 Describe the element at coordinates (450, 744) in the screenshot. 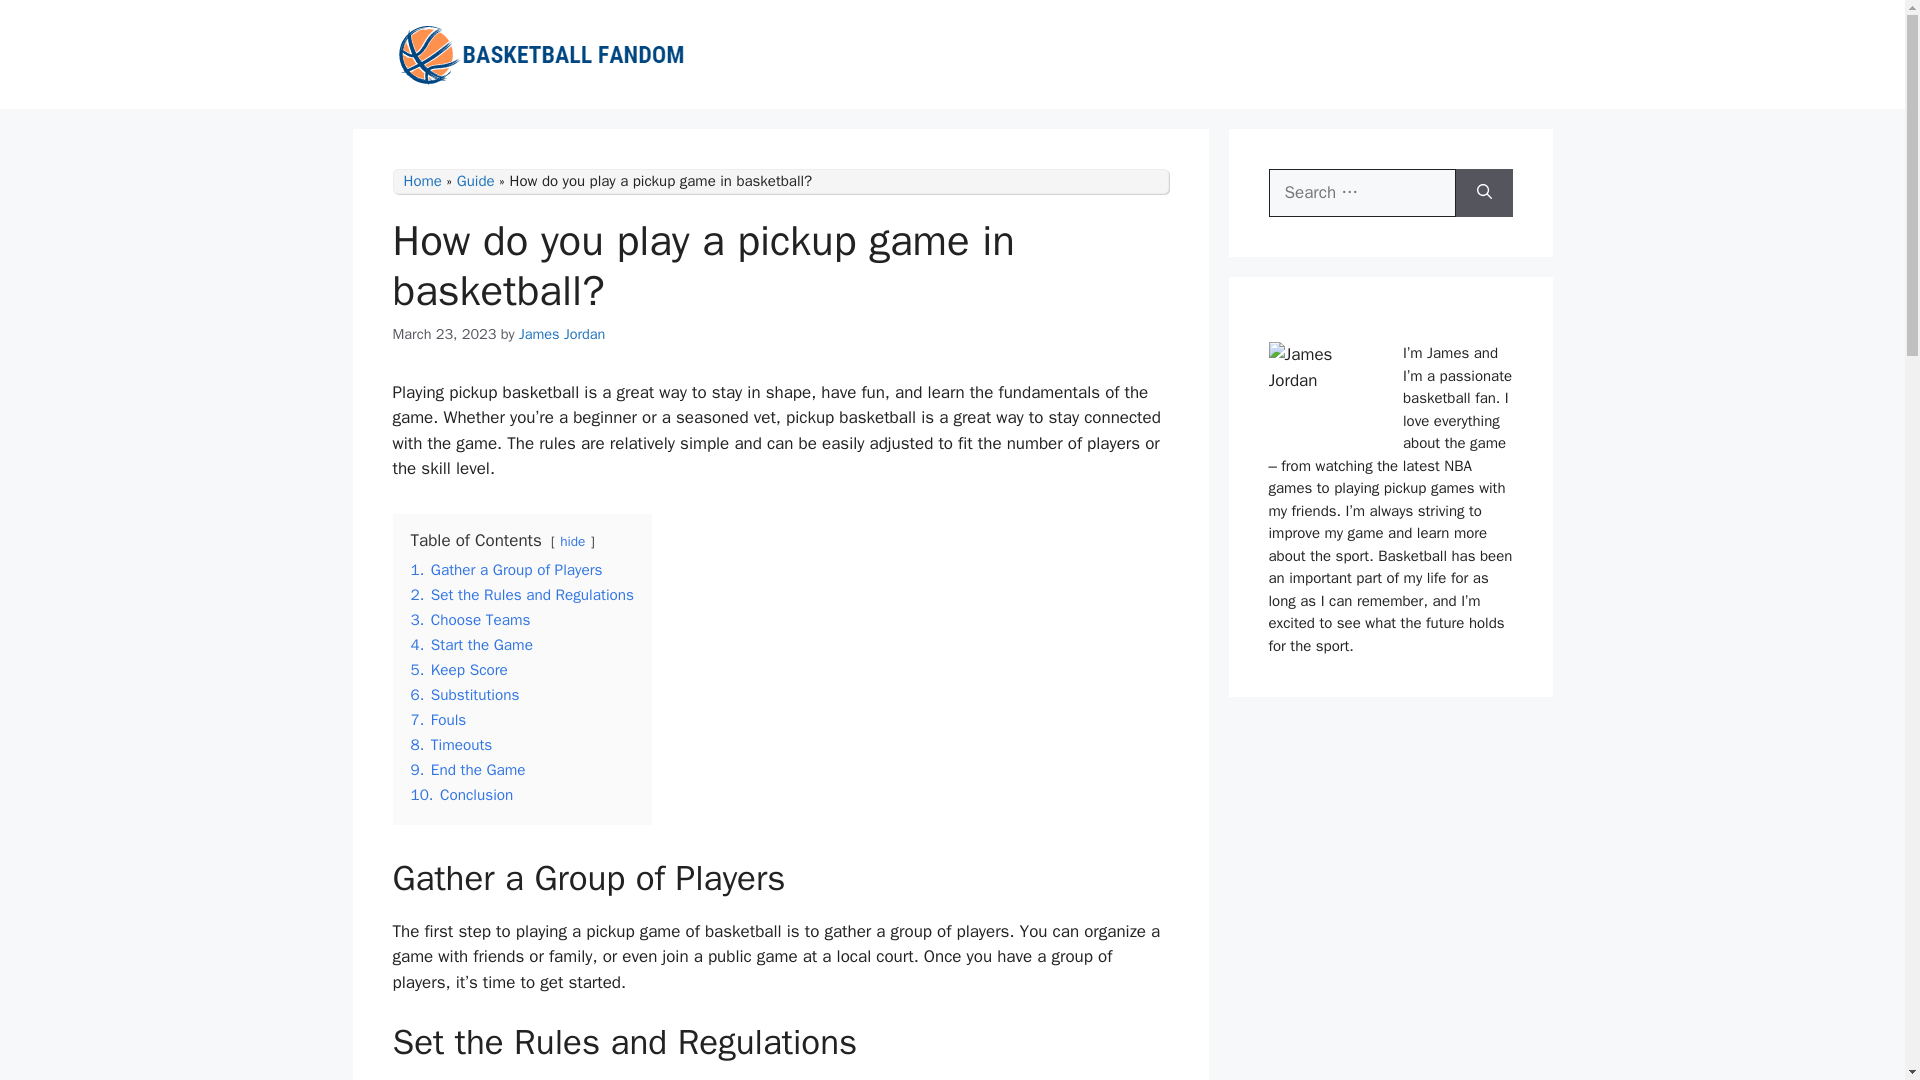

I see `8. Timeouts` at that location.